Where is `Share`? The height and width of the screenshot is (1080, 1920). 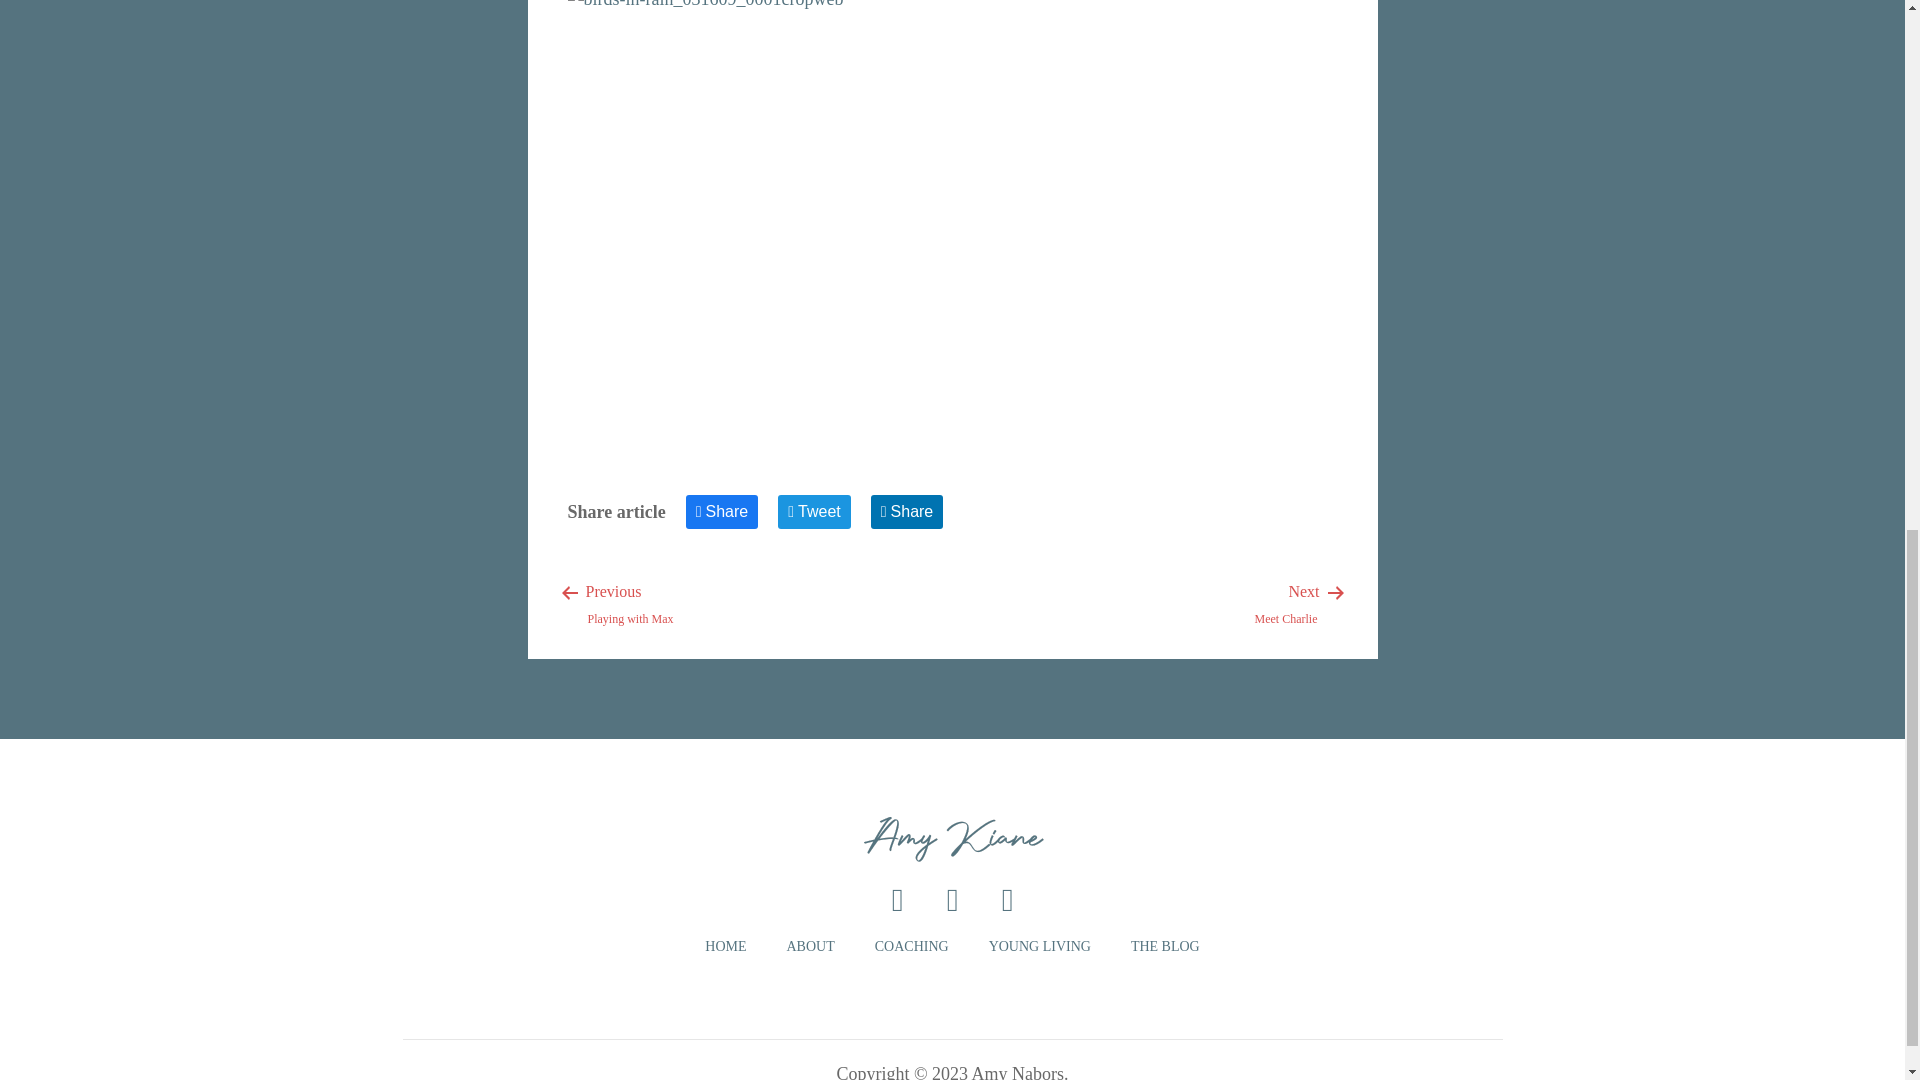 Share is located at coordinates (1039, 946).